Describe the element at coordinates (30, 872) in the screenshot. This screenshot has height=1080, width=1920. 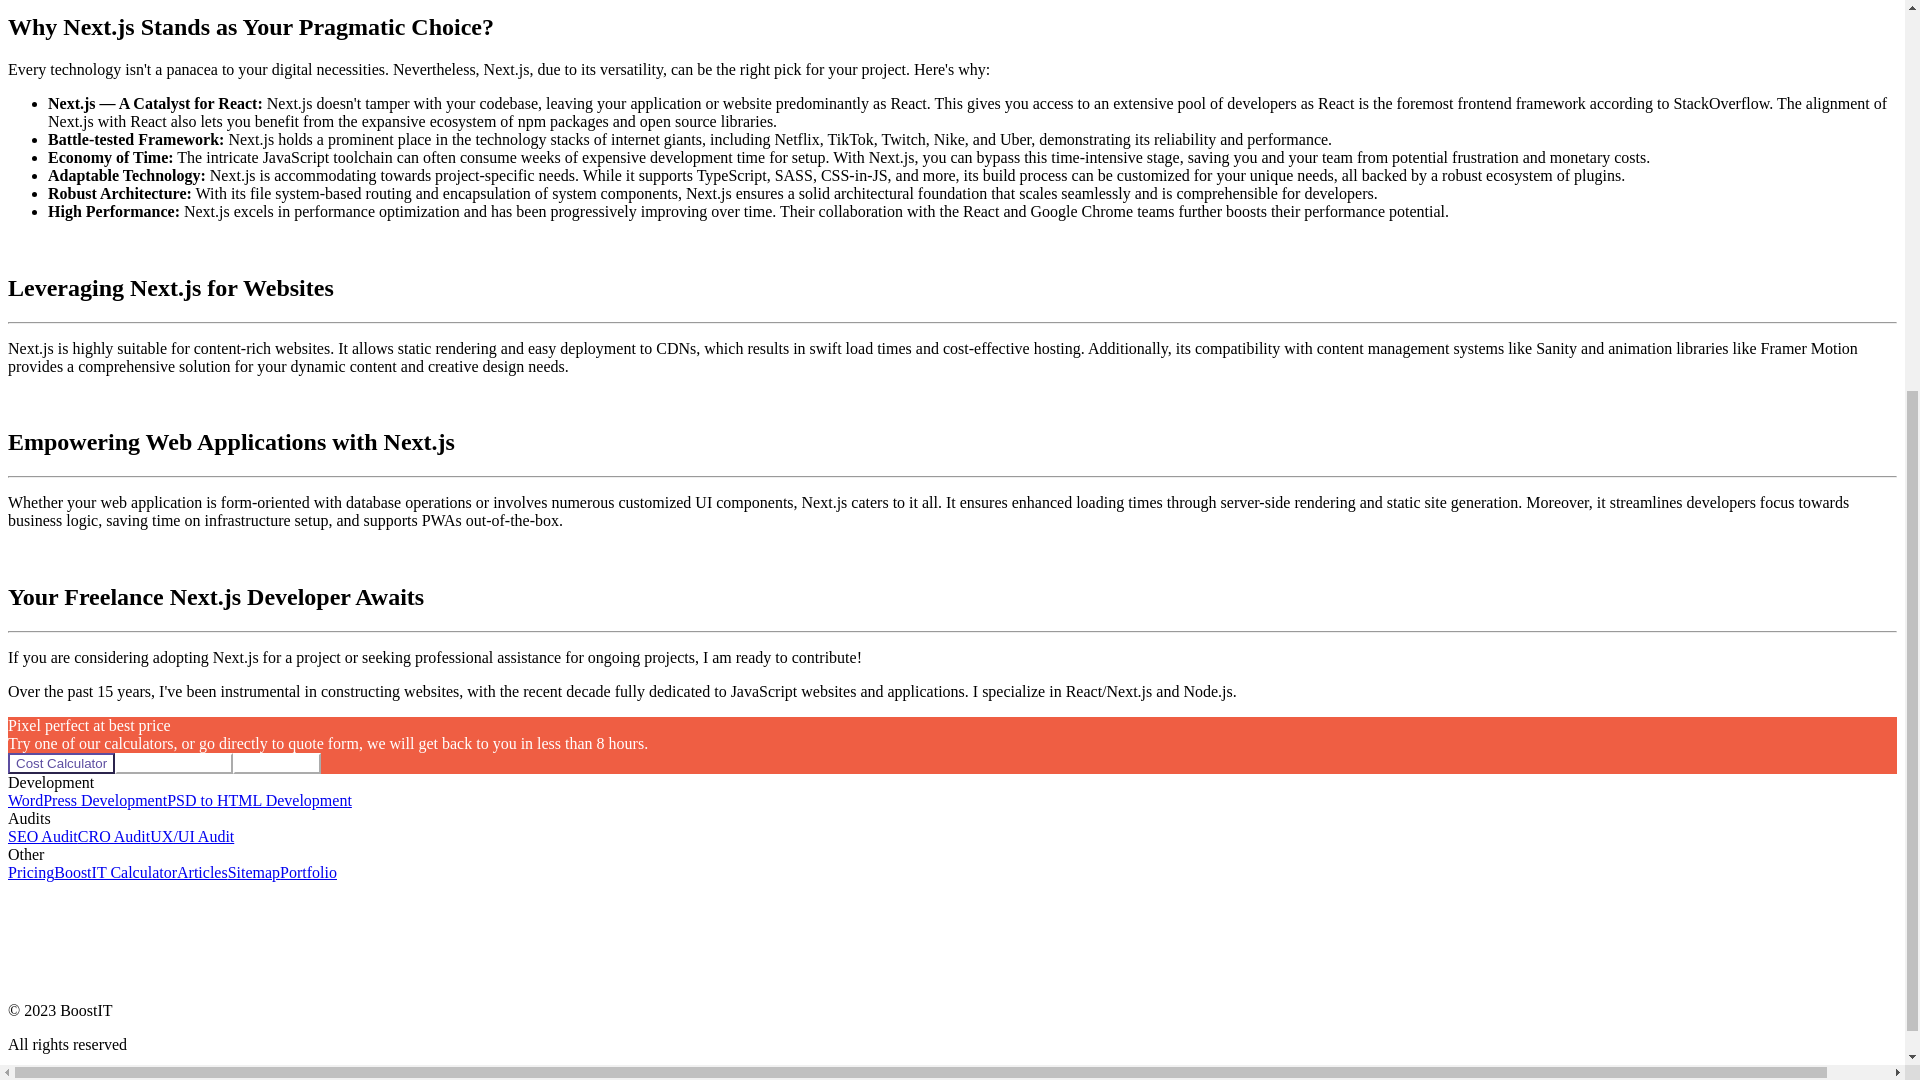
I see `Pricing` at that location.